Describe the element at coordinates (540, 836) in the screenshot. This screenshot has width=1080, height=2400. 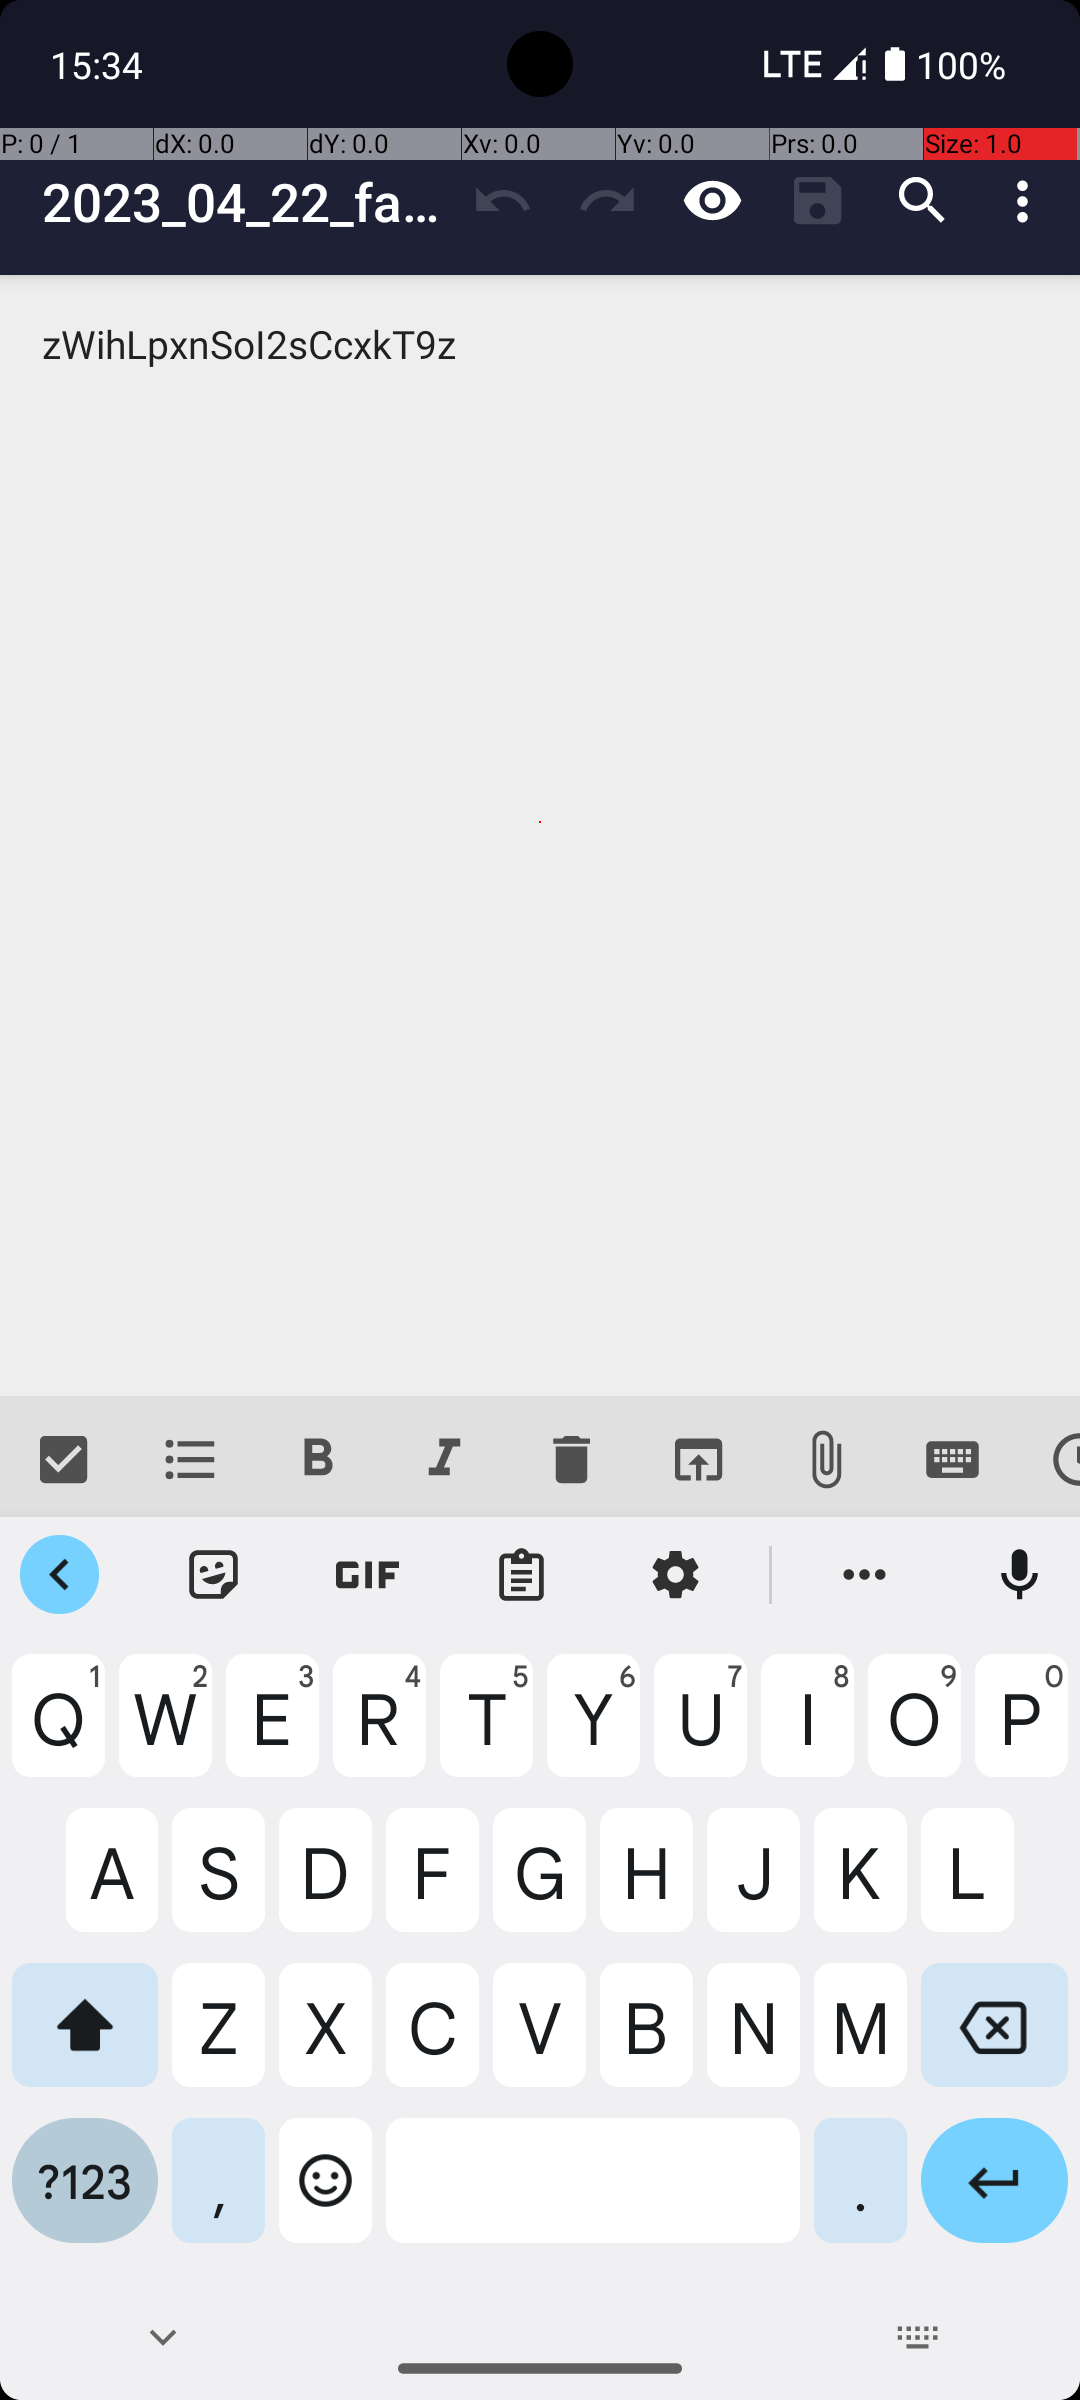
I see `zWihLpxnSoI2sCcxkT9z
` at that location.